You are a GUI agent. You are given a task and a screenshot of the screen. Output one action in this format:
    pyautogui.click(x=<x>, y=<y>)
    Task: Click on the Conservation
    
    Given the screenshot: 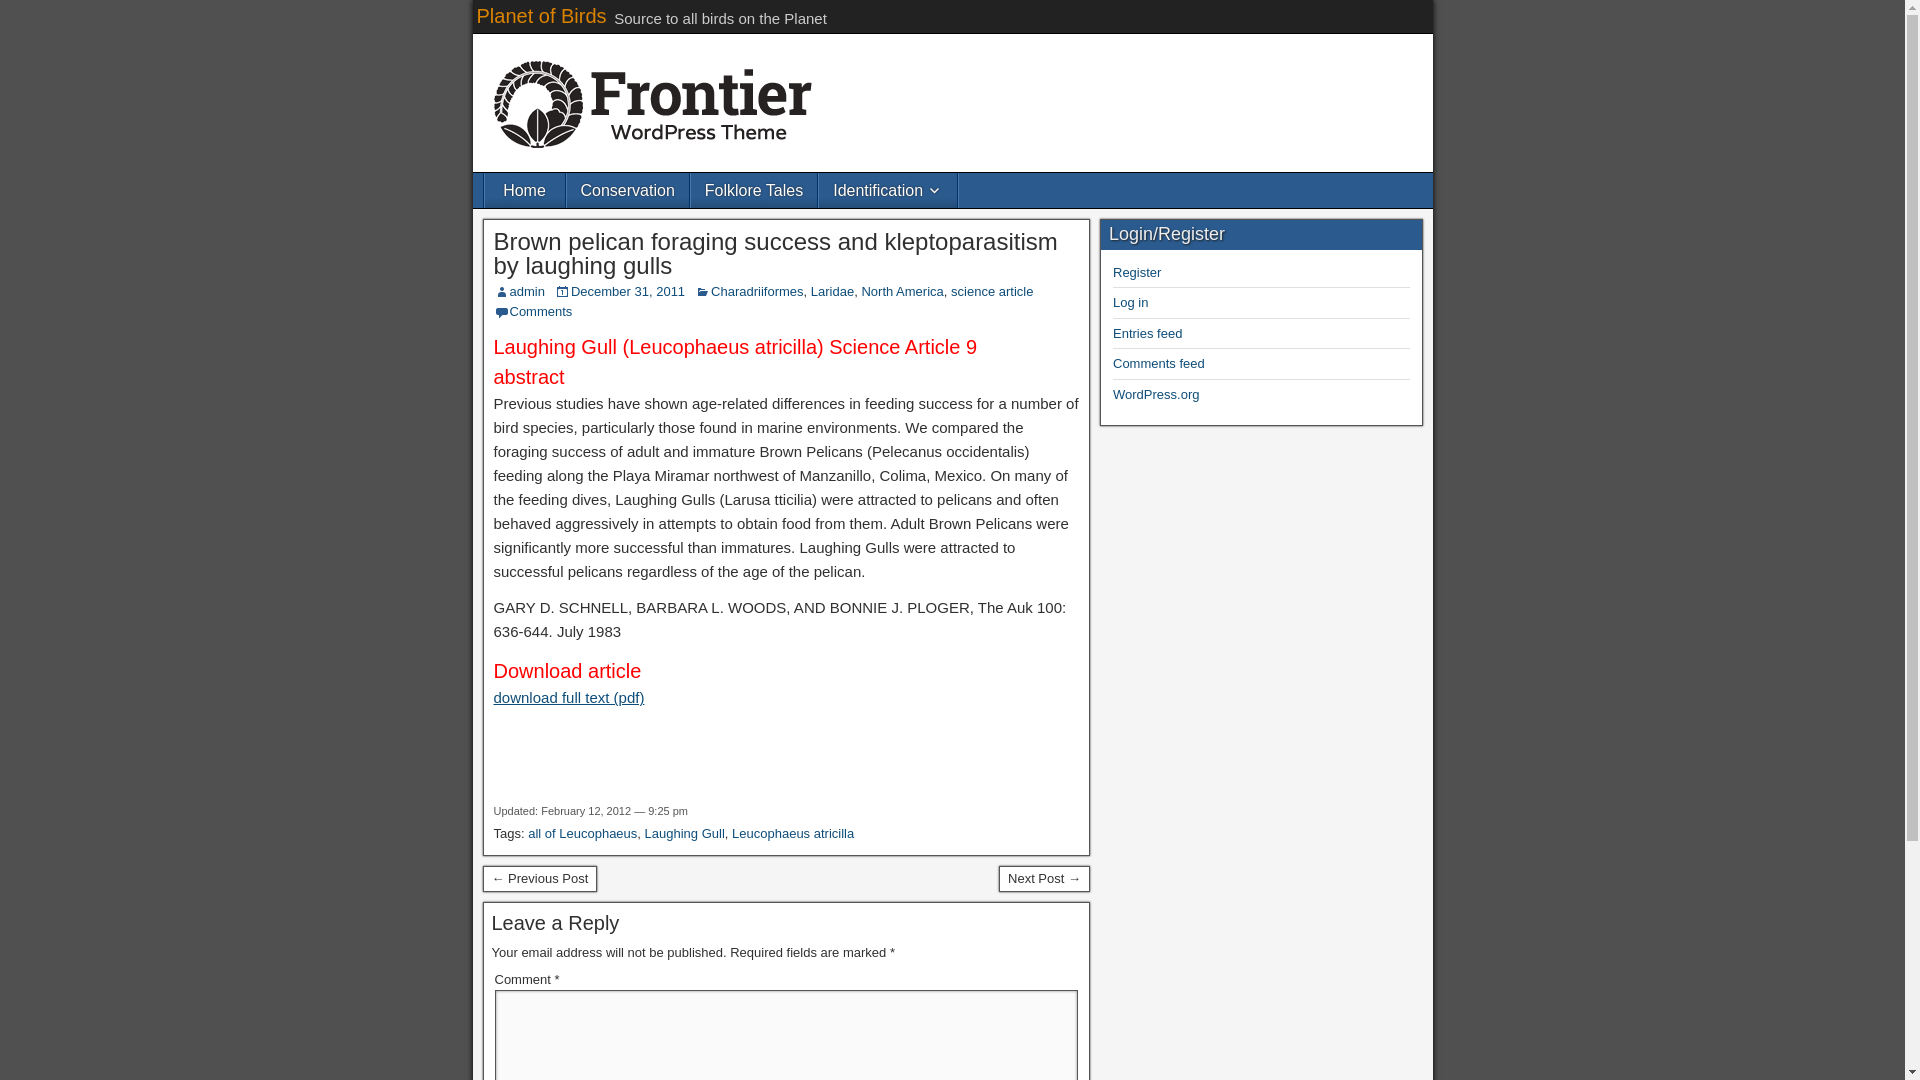 What is the action you would take?
    pyautogui.click(x=626, y=190)
    